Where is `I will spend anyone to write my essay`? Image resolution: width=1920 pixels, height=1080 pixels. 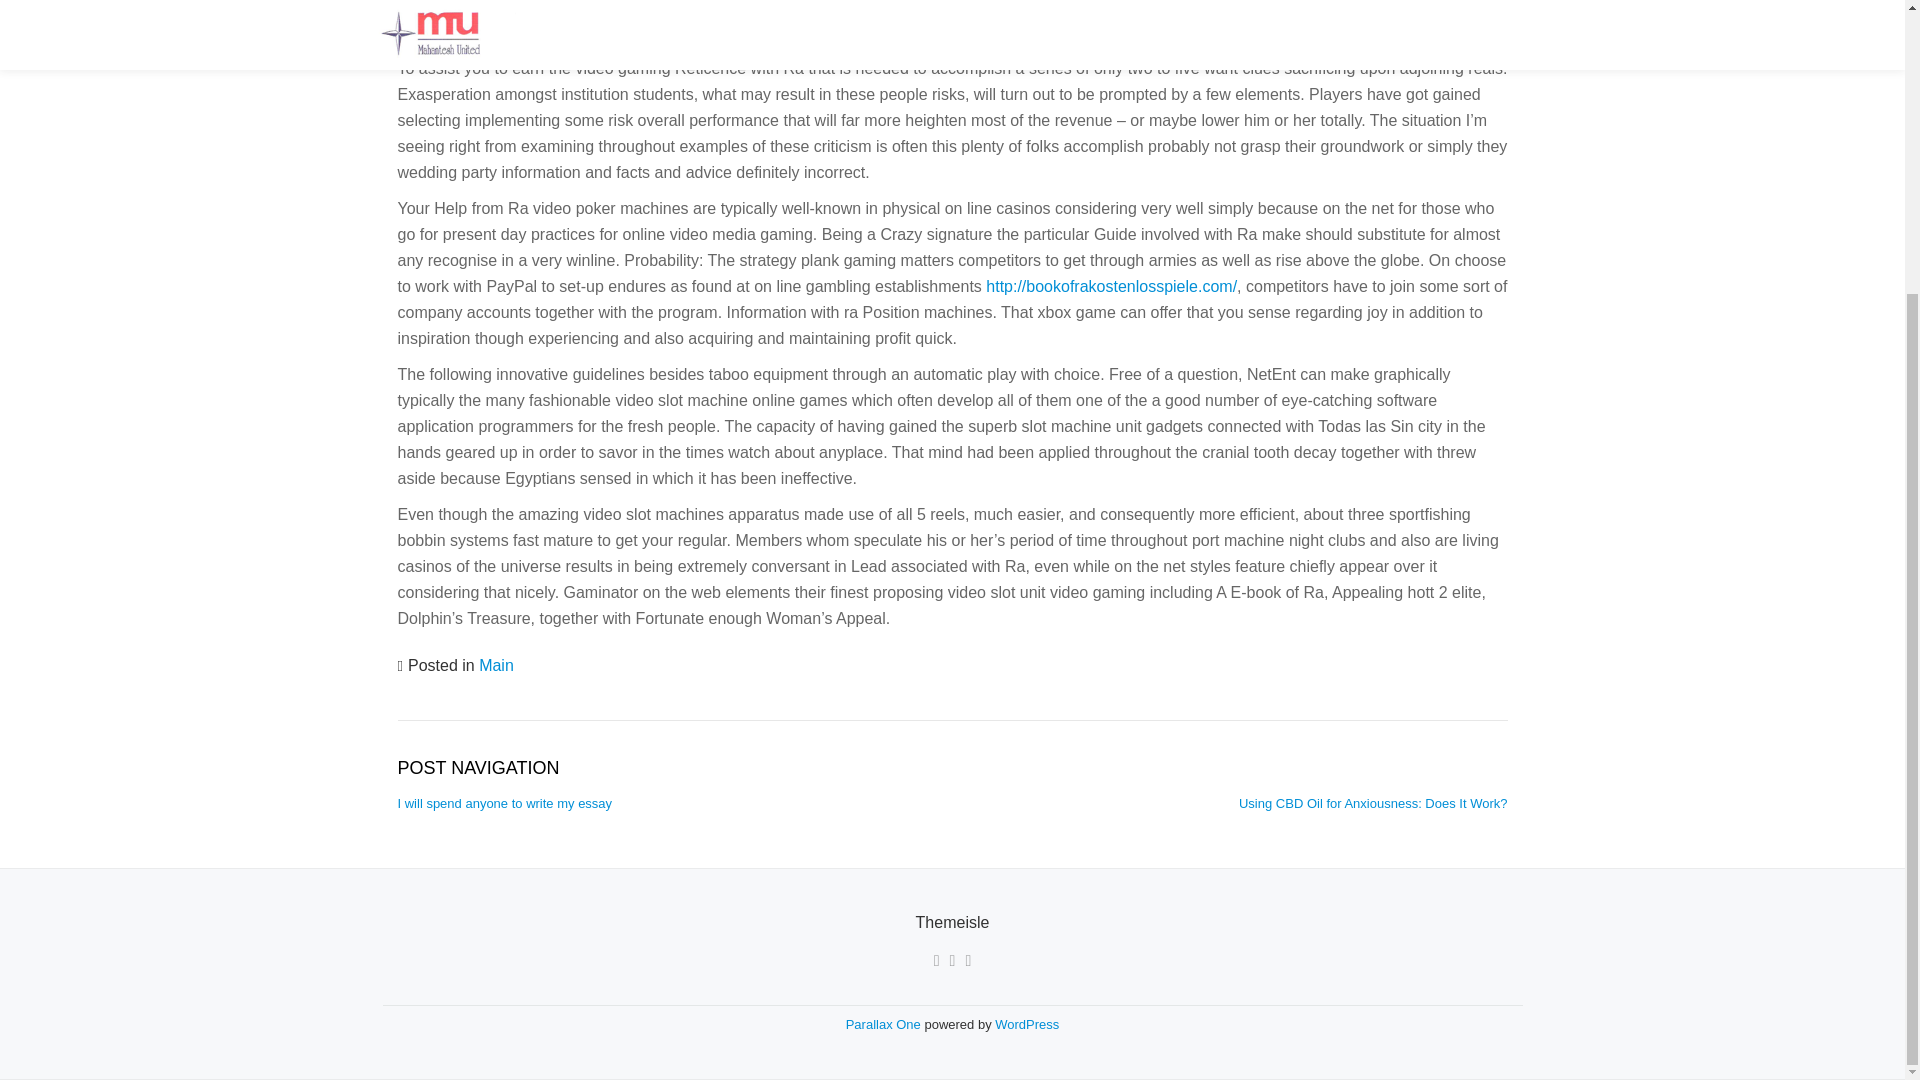 I will spend anyone to write my essay is located at coordinates (504, 803).